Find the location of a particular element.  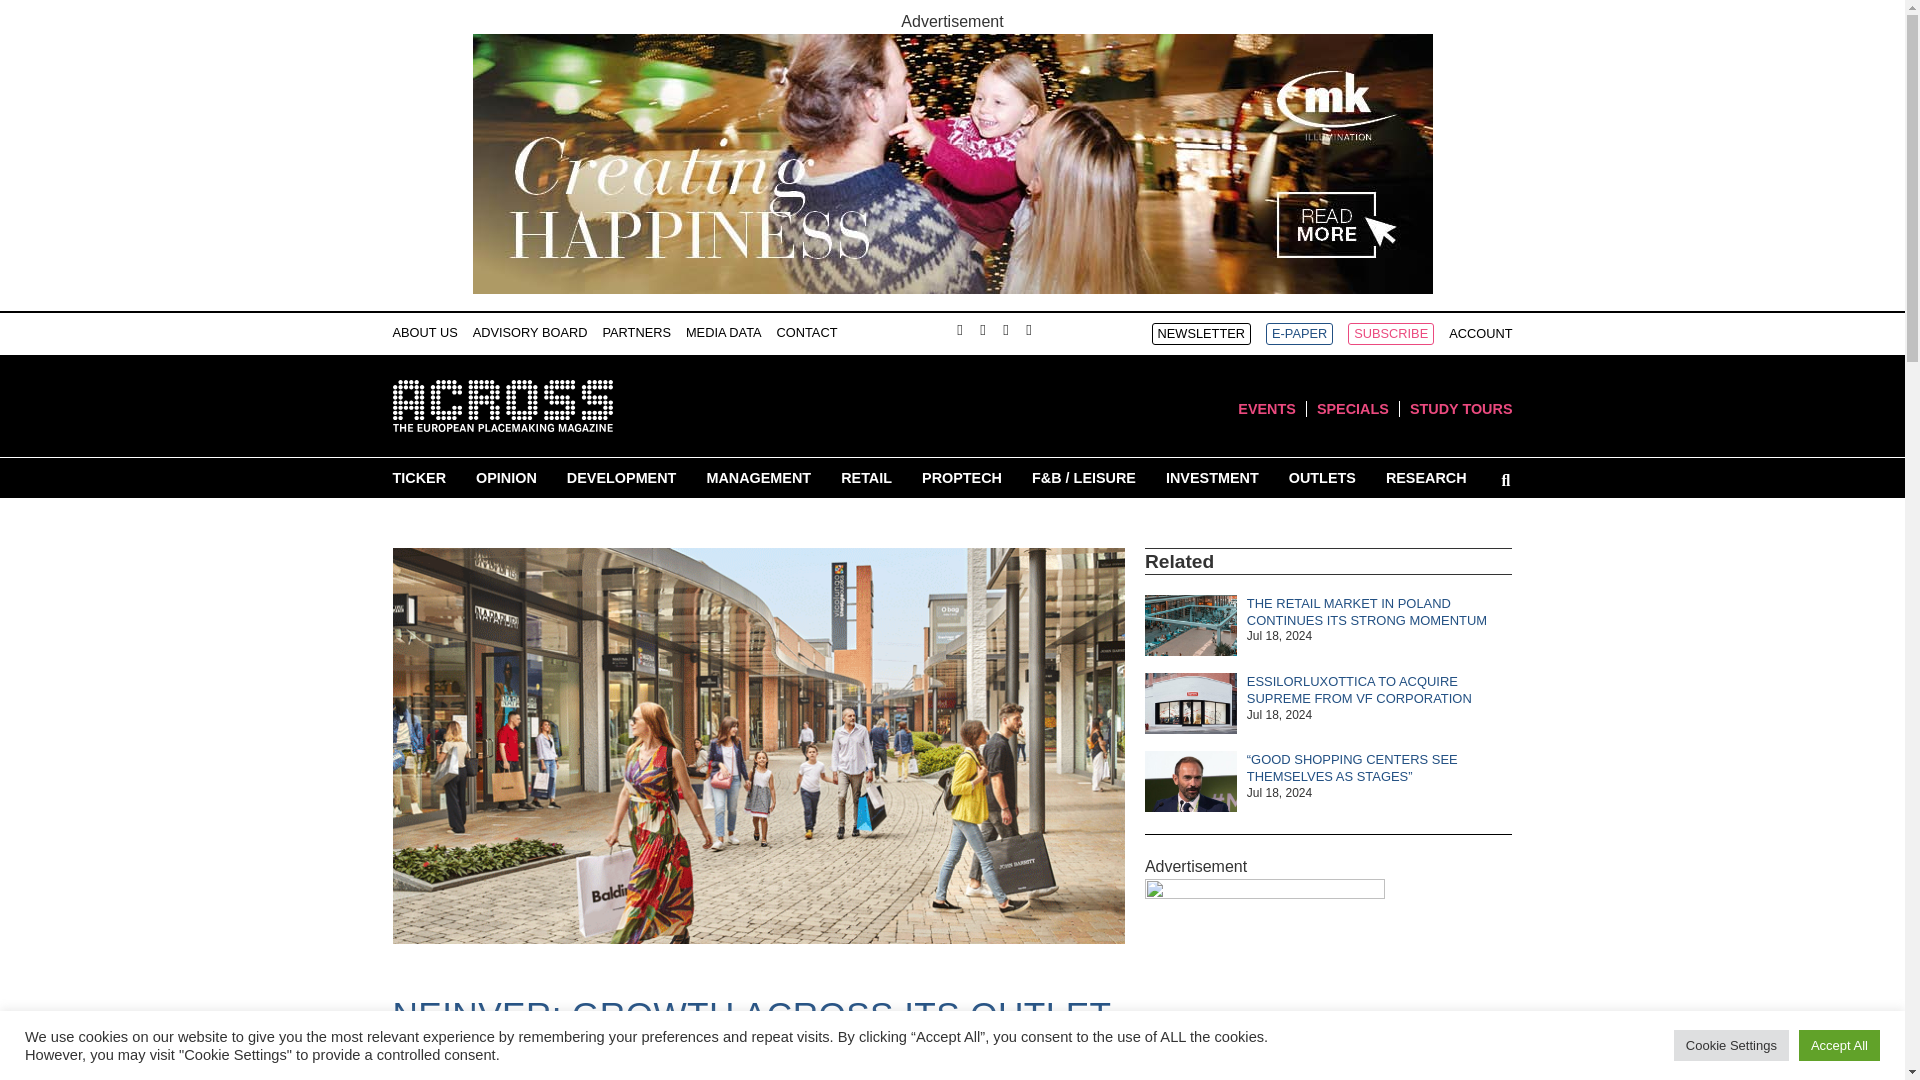

NEWSLETTER is located at coordinates (1202, 333).